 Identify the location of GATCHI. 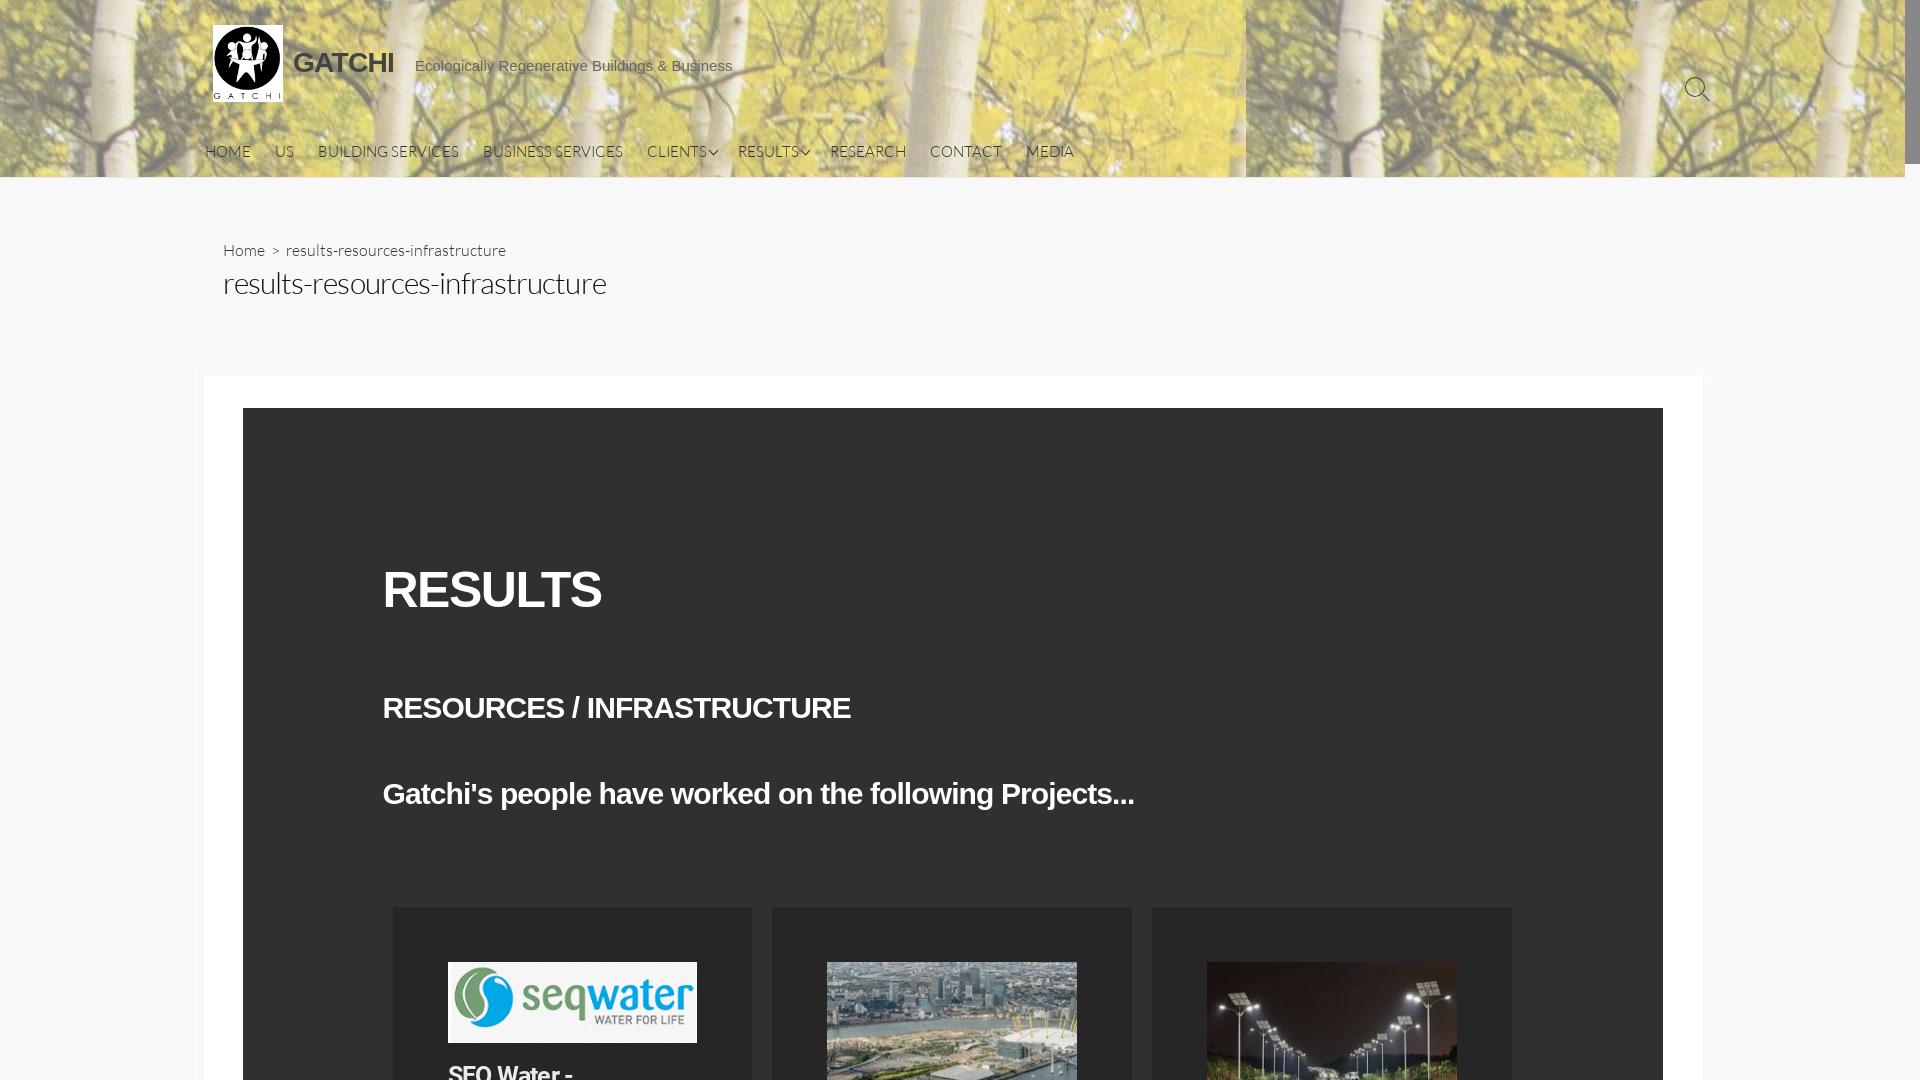
(344, 63).